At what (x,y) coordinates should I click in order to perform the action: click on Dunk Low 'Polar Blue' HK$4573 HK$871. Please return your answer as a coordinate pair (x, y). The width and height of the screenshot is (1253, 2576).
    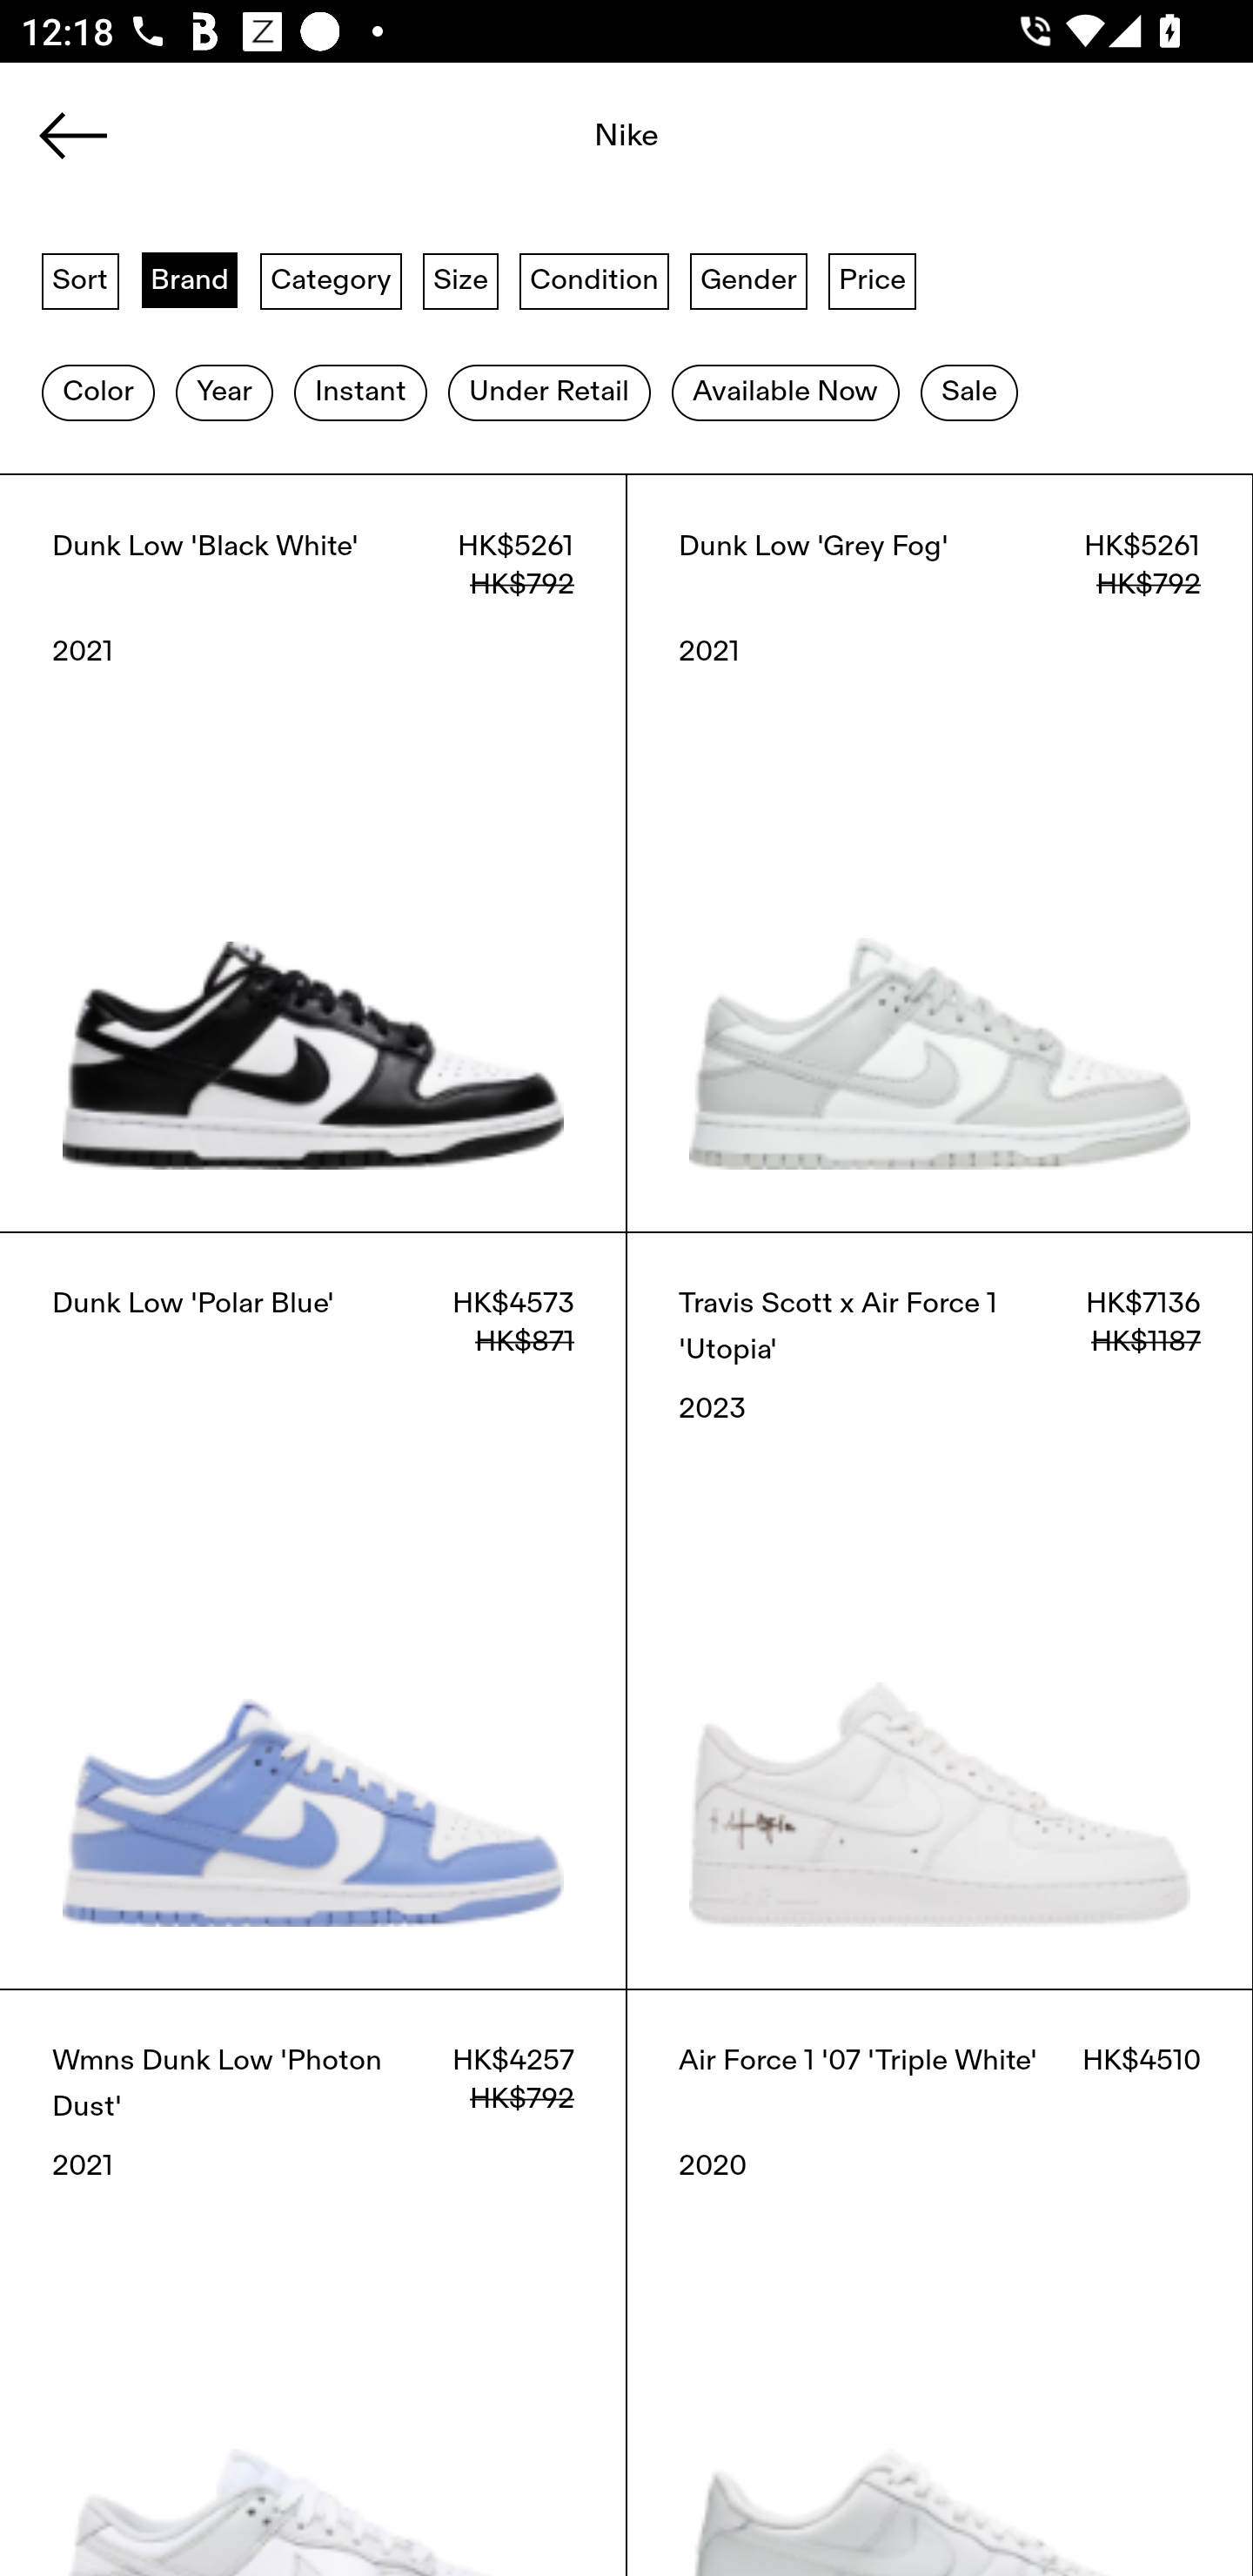
    Looking at the image, I should click on (313, 1610).